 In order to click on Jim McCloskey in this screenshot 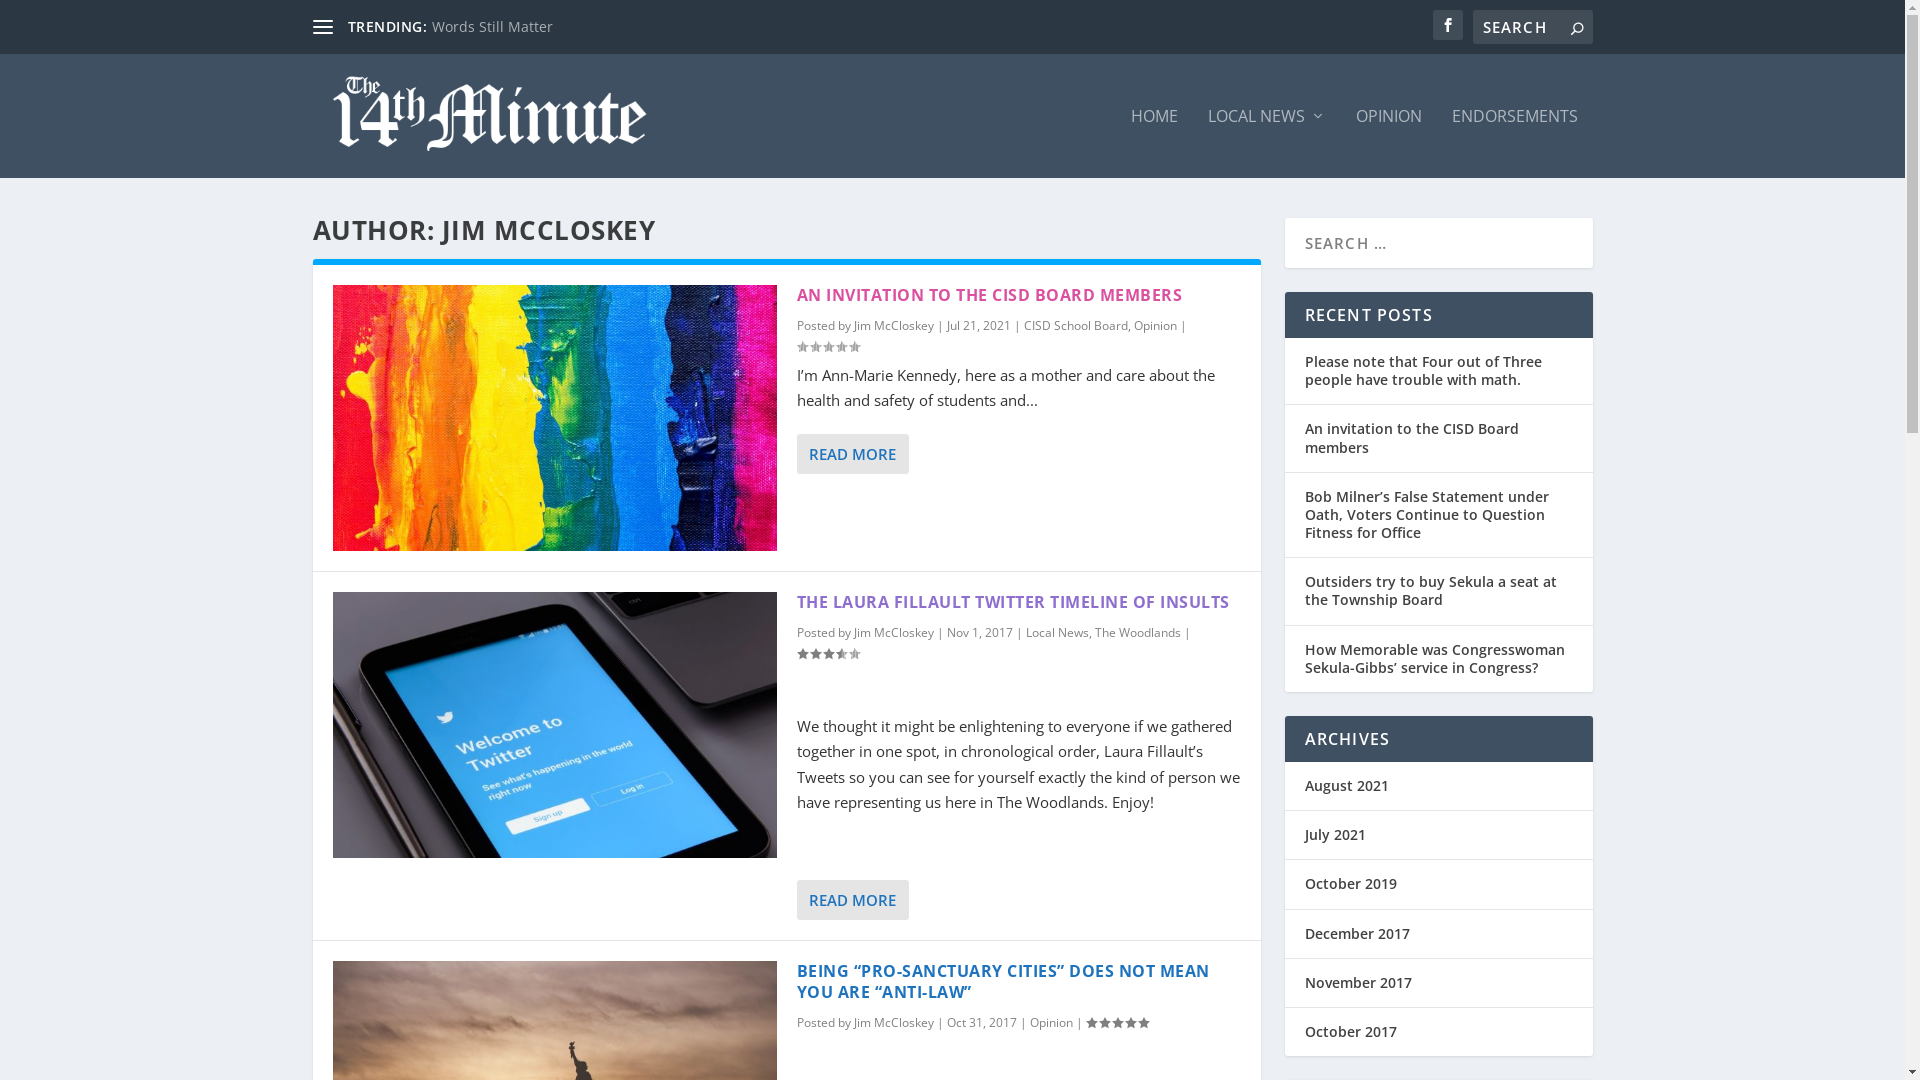, I will do `click(894, 326)`.